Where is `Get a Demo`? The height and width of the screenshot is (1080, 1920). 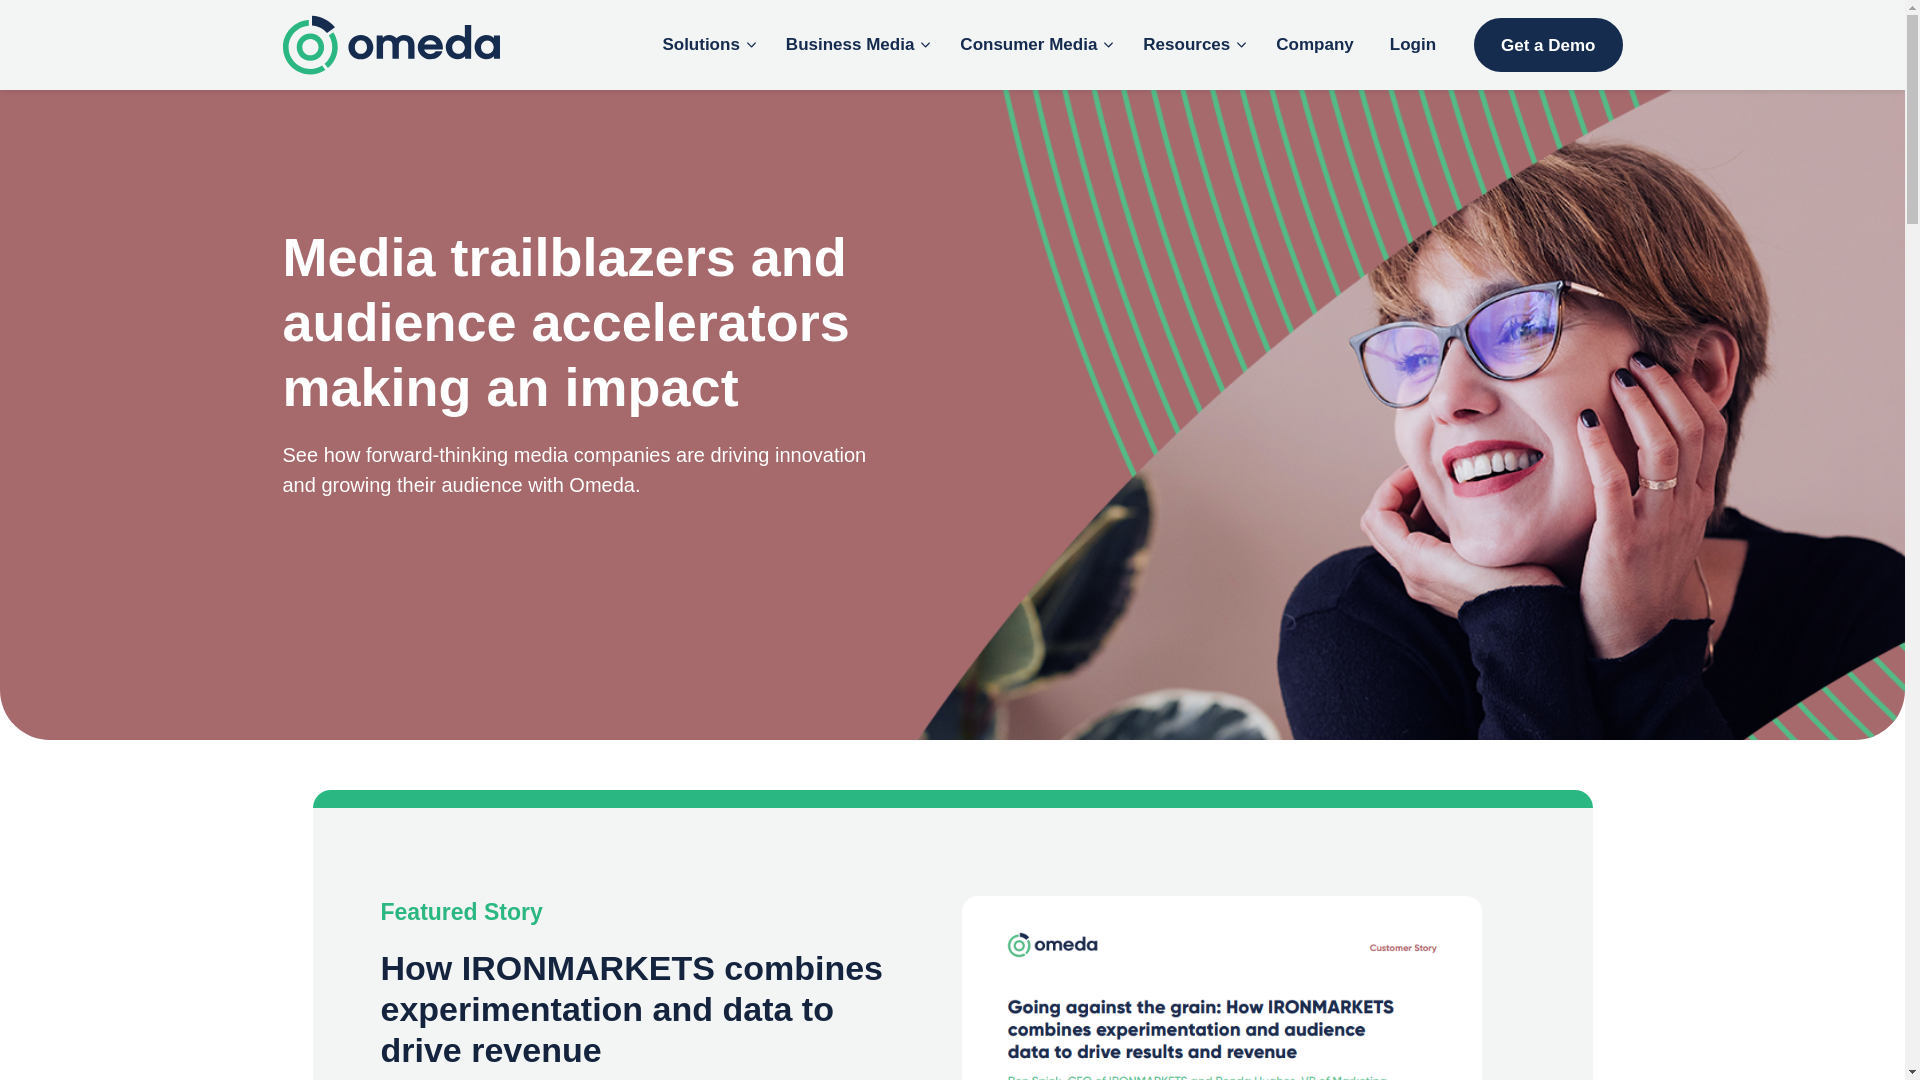 Get a Demo is located at coordinates (1548, 45).